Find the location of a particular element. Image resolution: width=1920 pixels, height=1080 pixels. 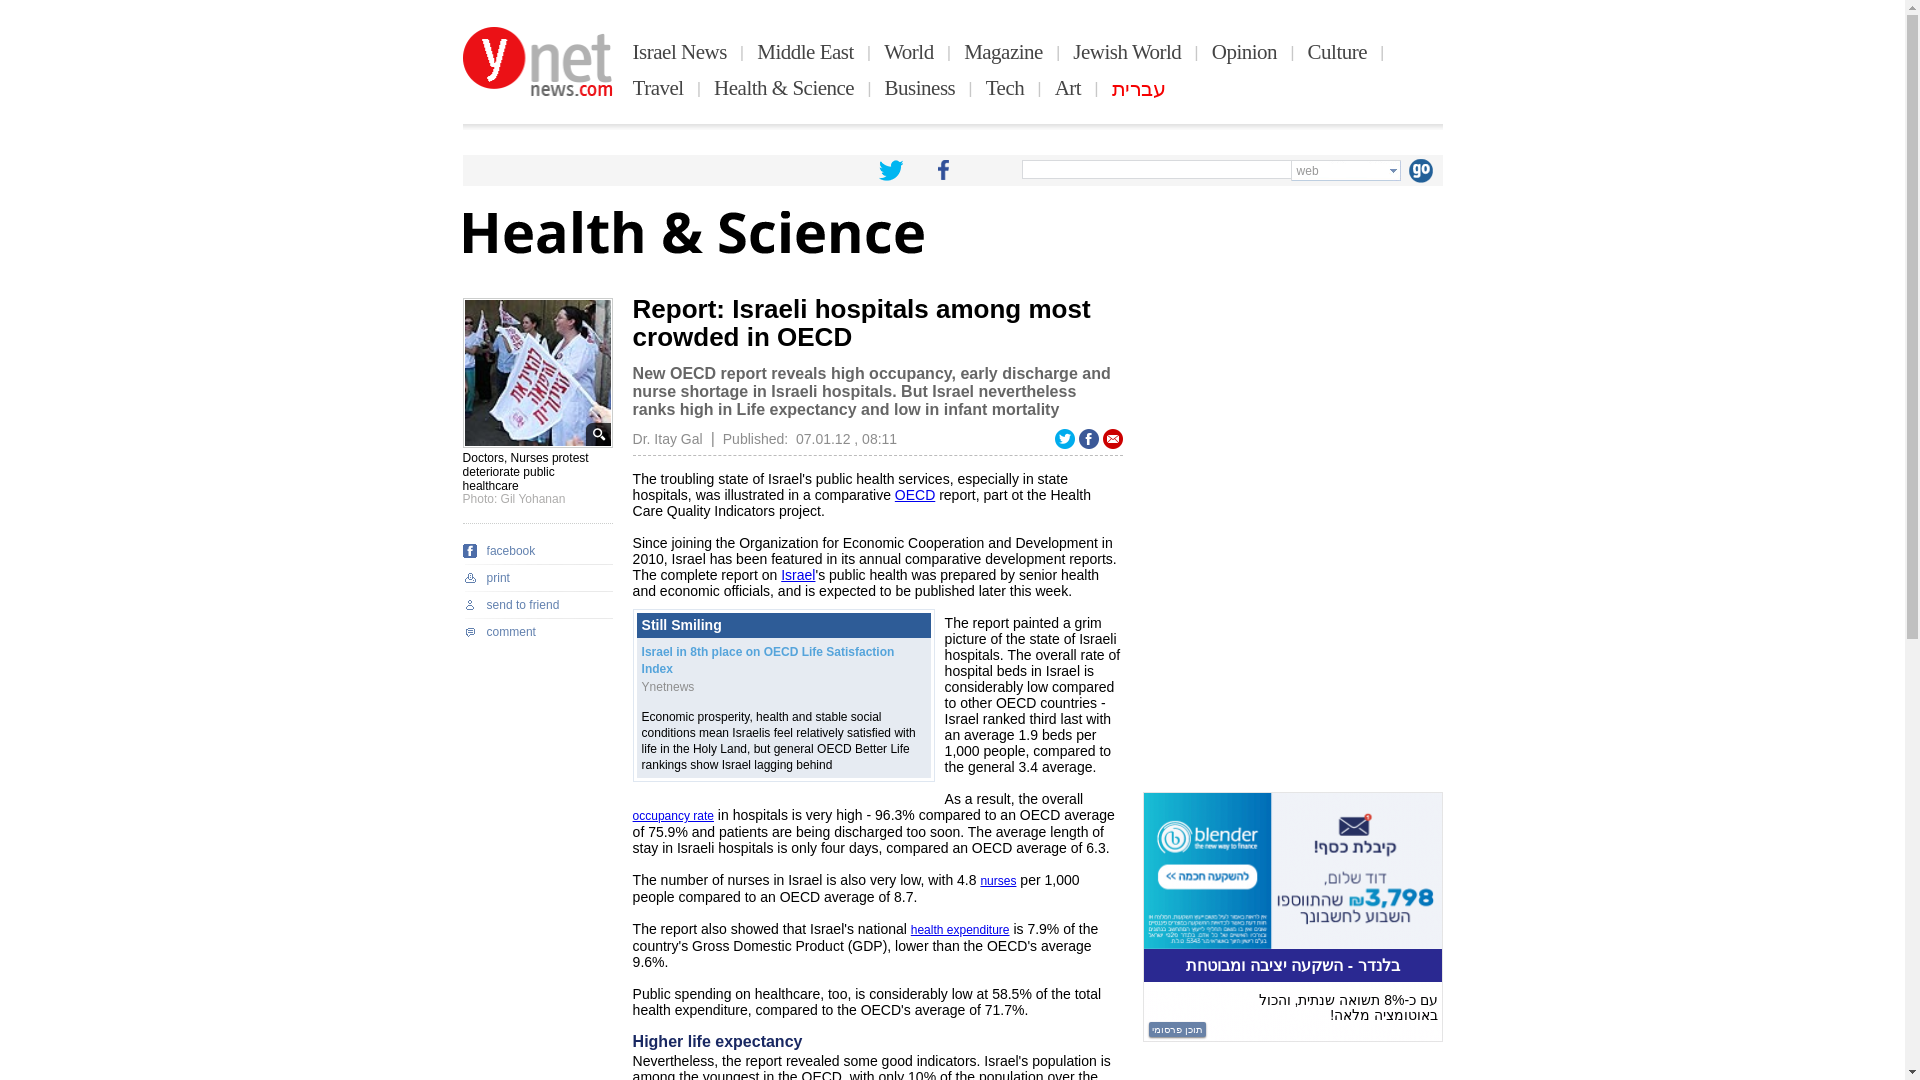

Middle East is located at coordinates (805, 51).